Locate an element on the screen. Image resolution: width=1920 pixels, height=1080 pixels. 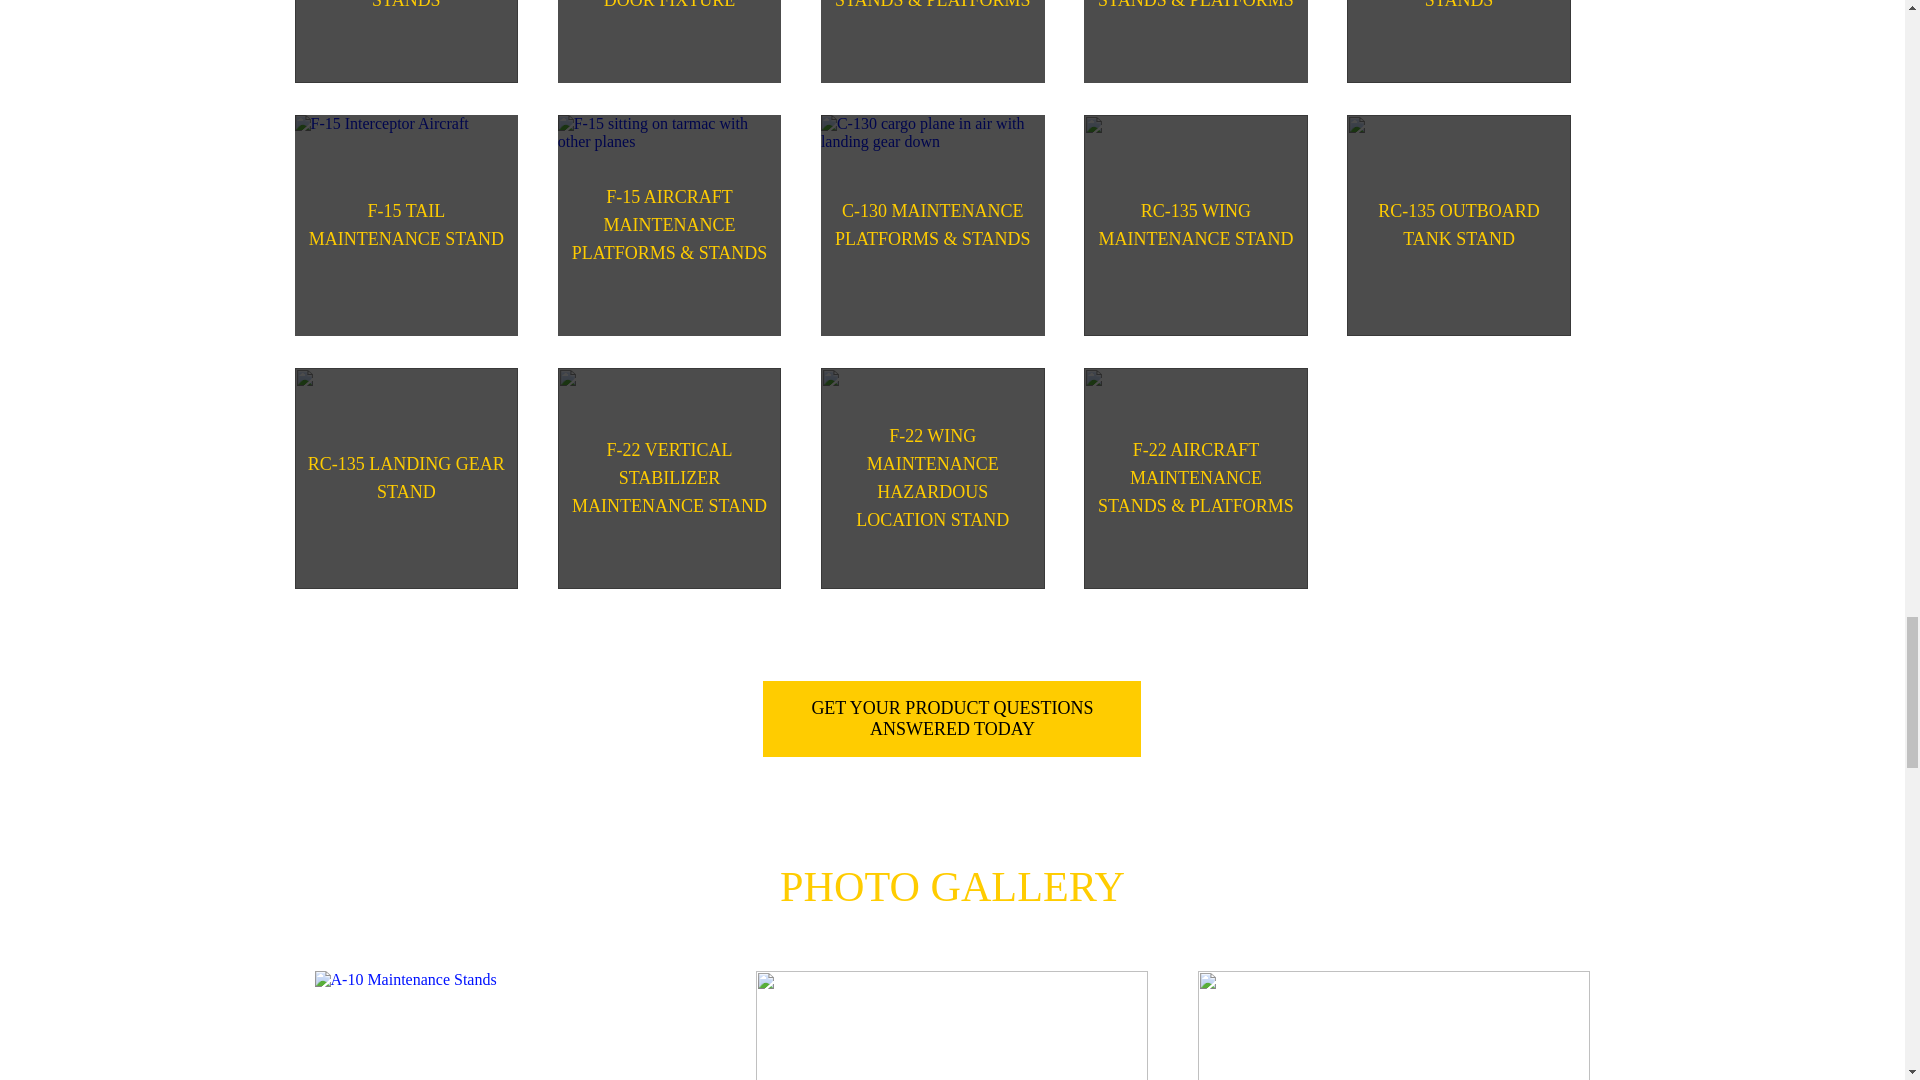
Want More Information? is located at coordinates (951, 719).